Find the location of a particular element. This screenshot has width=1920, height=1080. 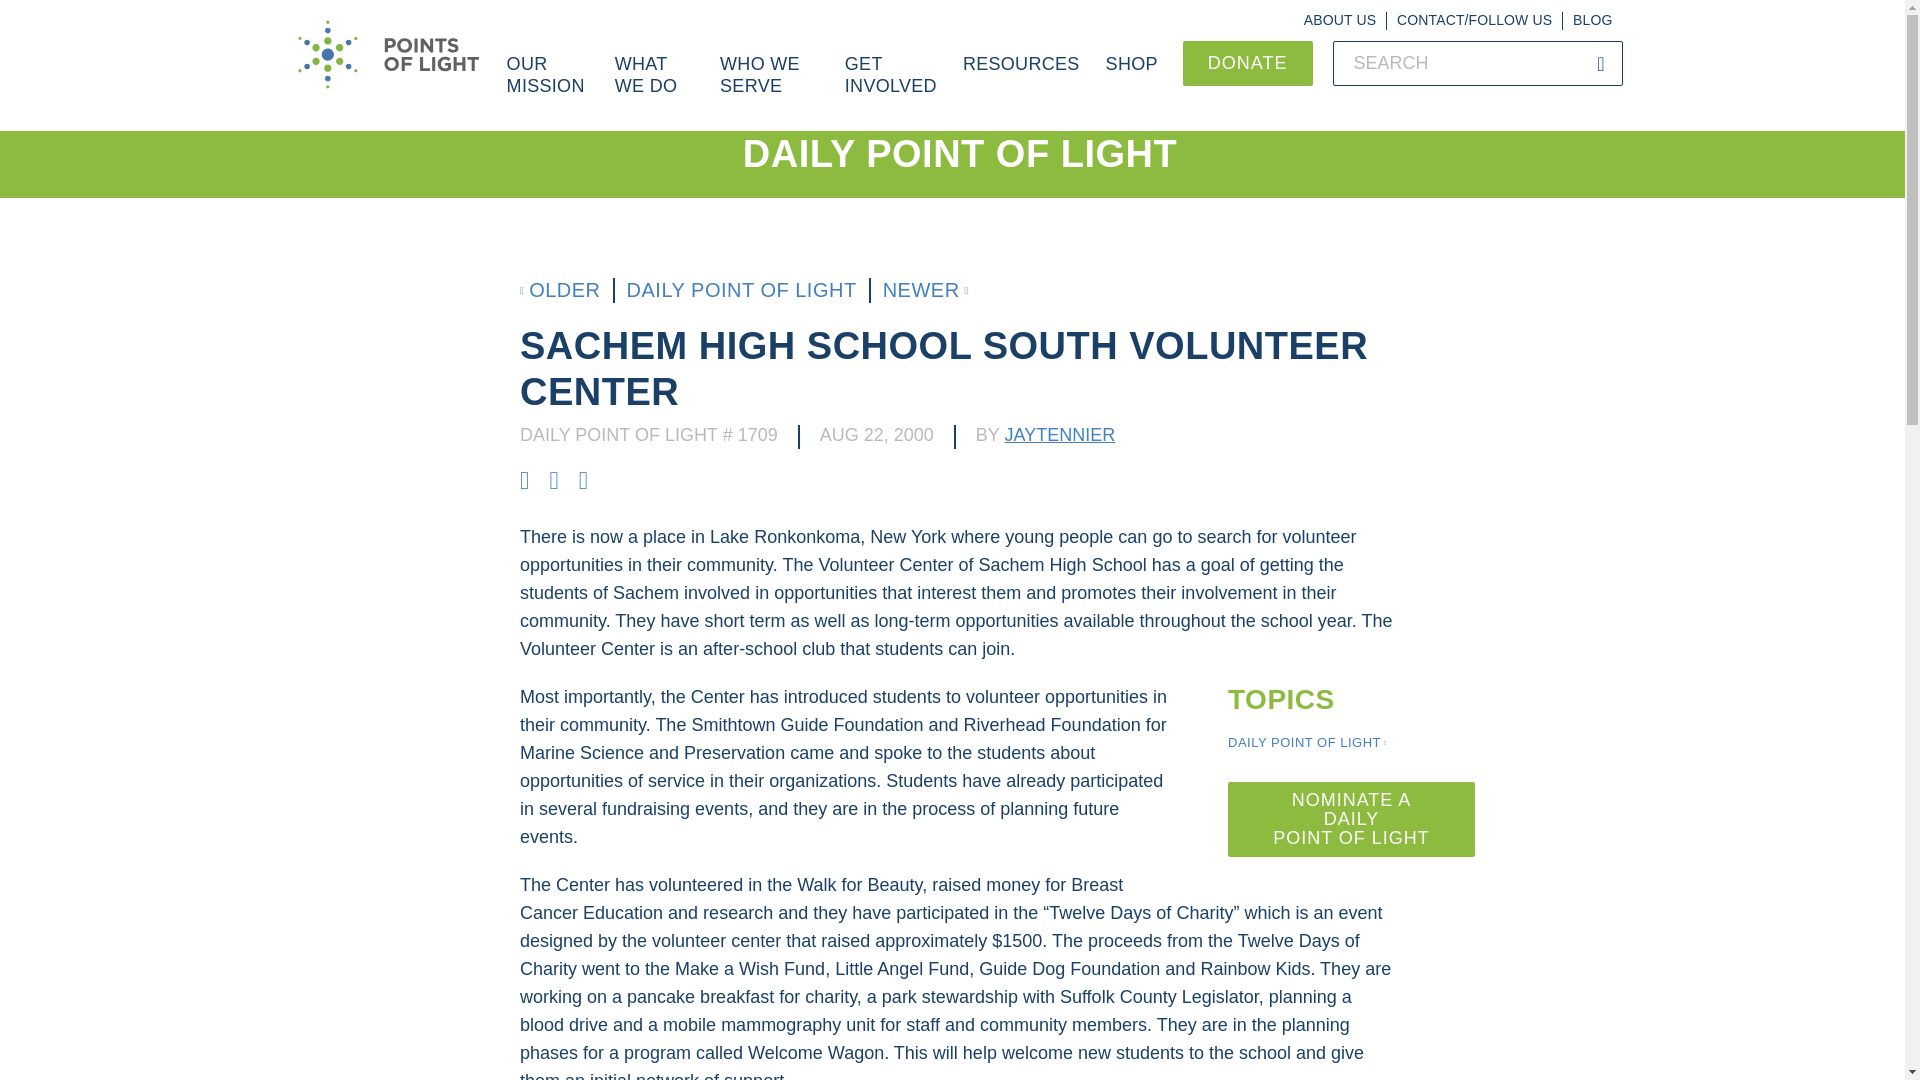

OUR MISSION is located at coordinates (548, 86).